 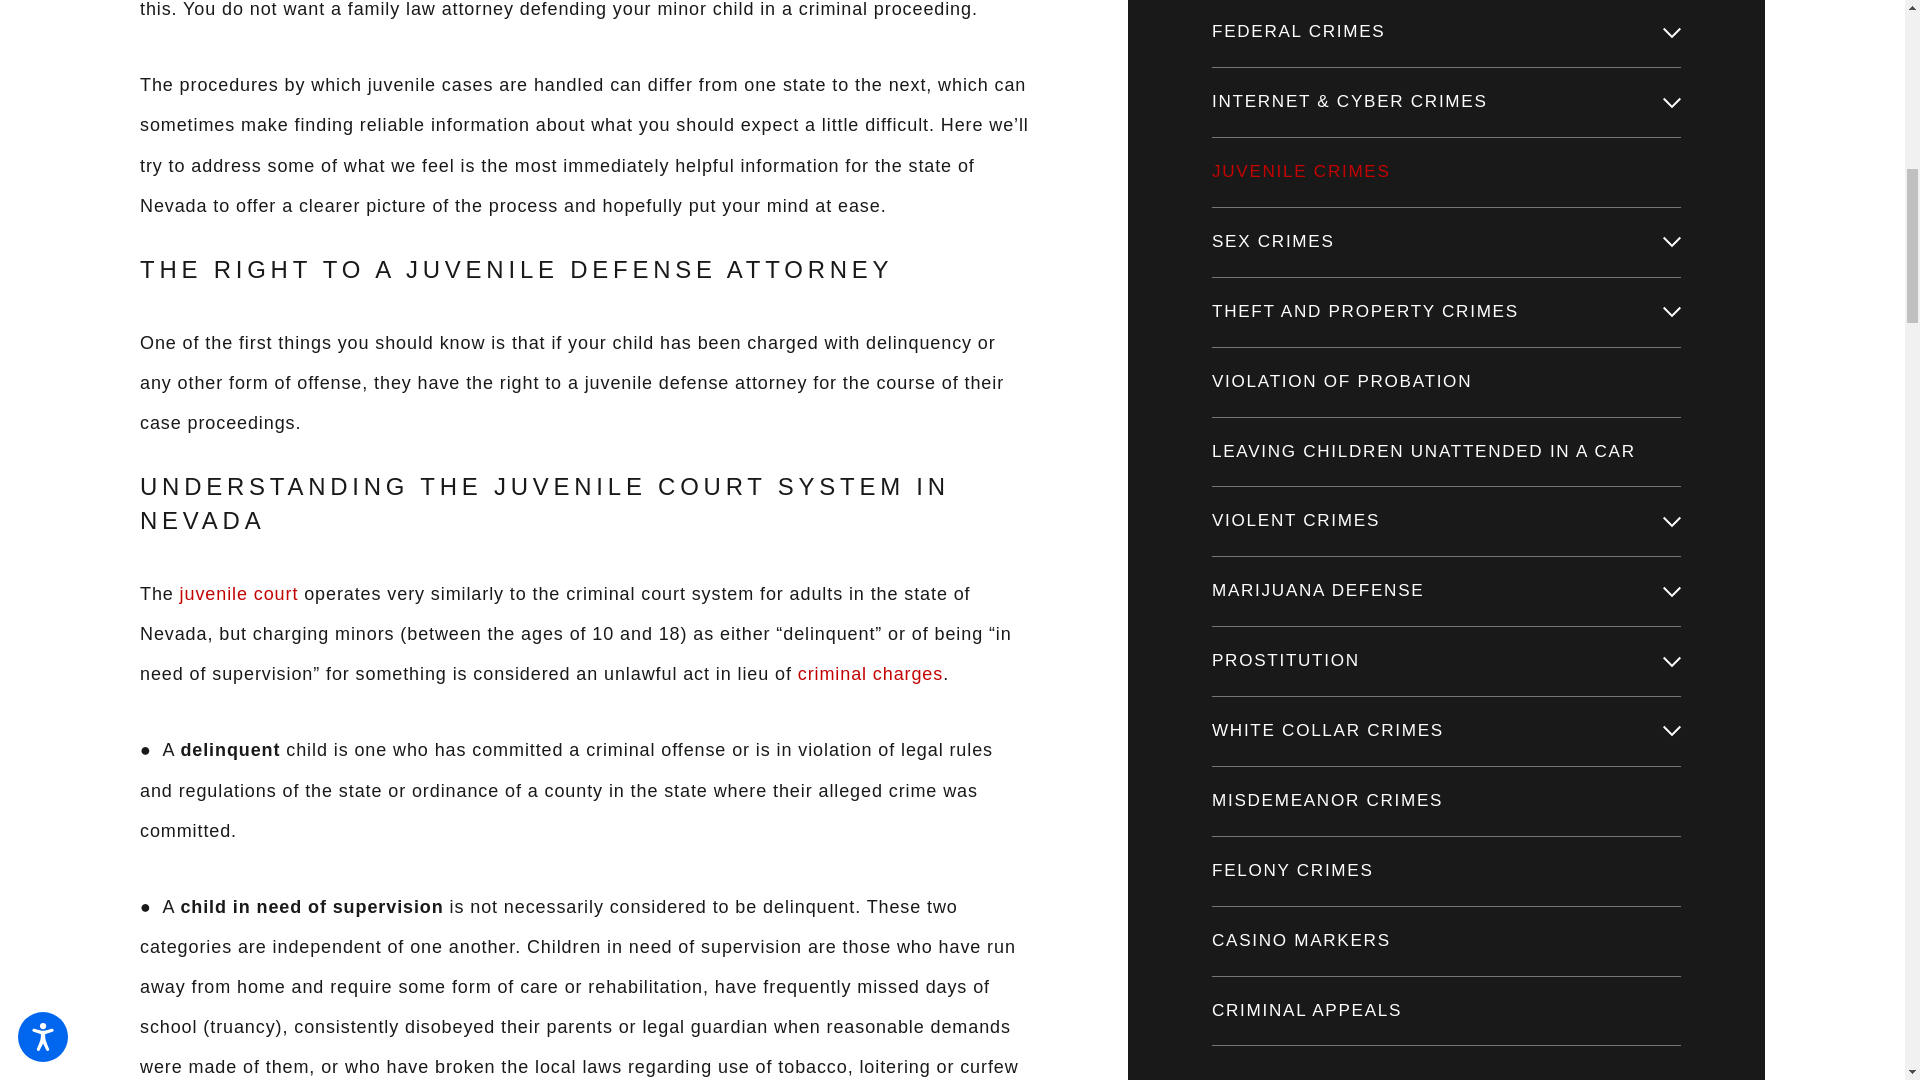 I want to click on Open child menu of Violent Crimes, so click(x=1672, y=522).